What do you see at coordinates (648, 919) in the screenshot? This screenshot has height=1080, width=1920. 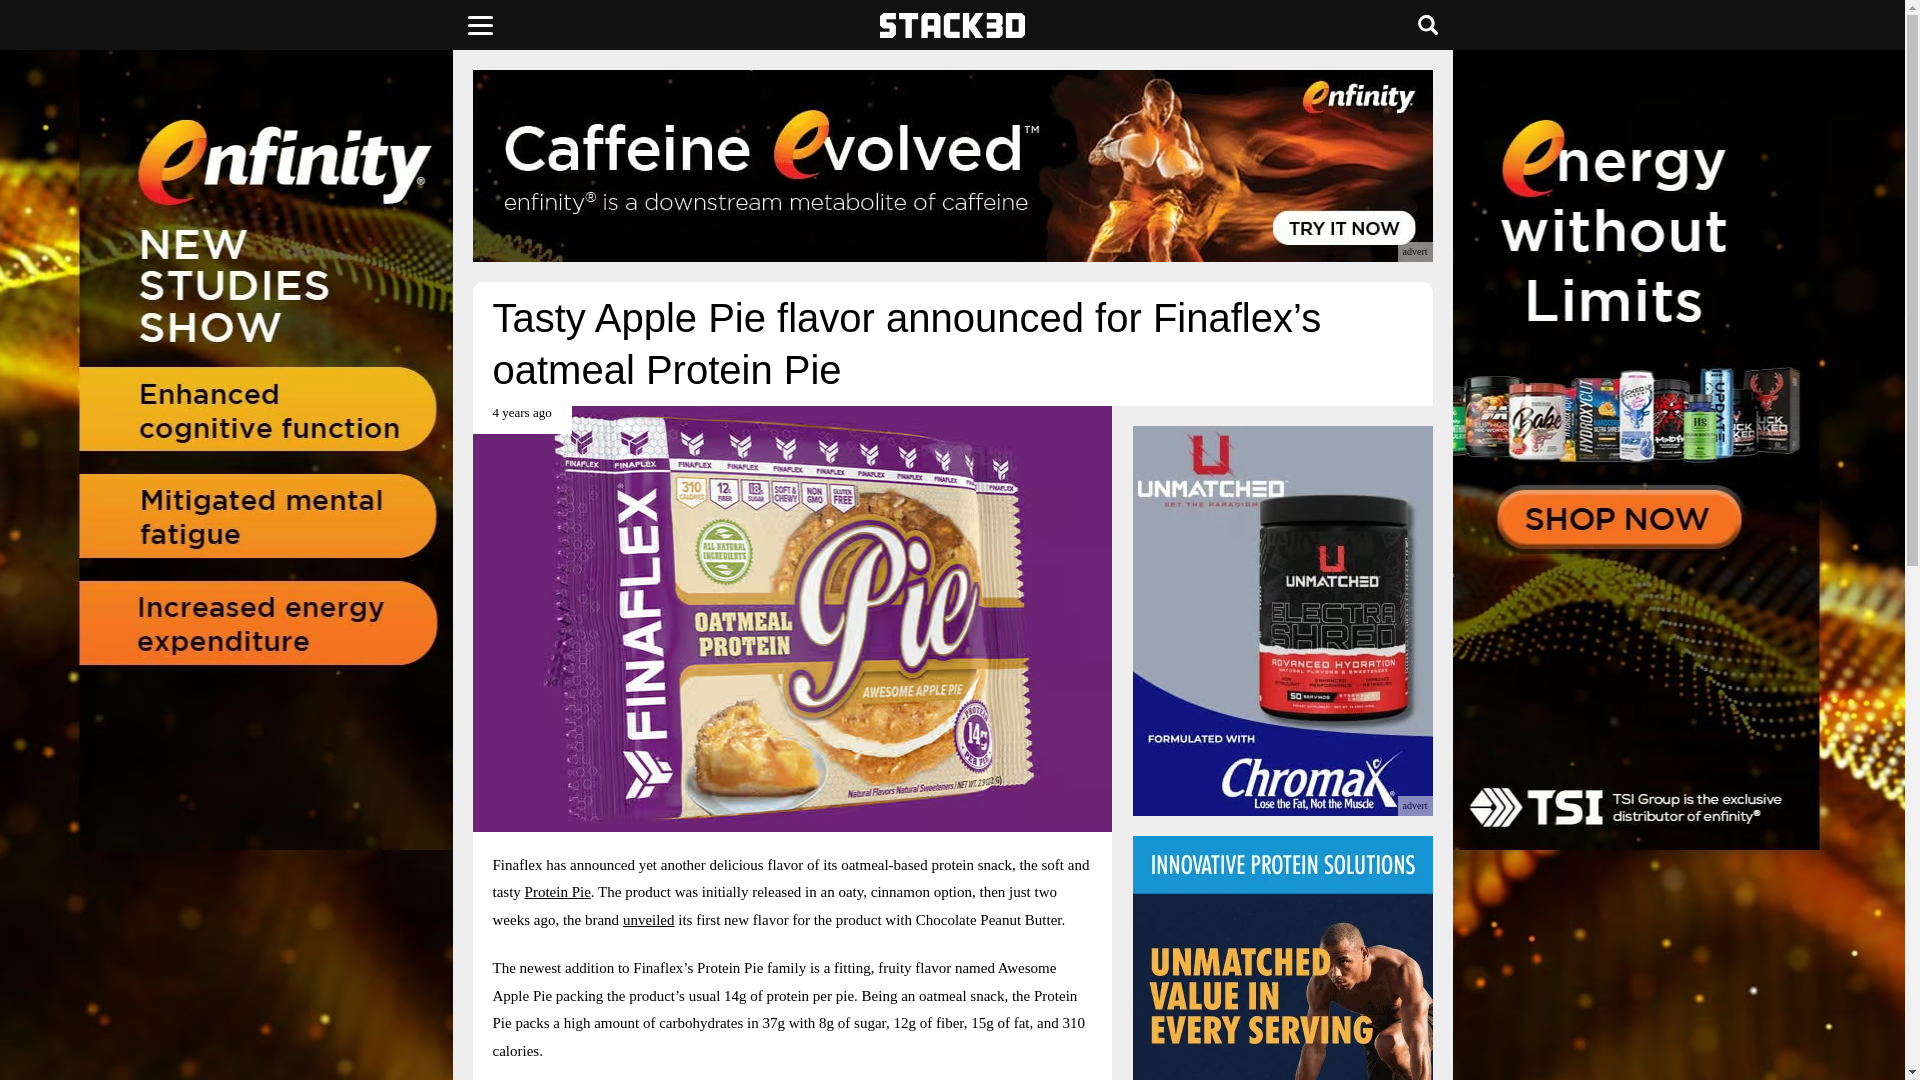 I see `unveiled` at bounding box center [648, 919].